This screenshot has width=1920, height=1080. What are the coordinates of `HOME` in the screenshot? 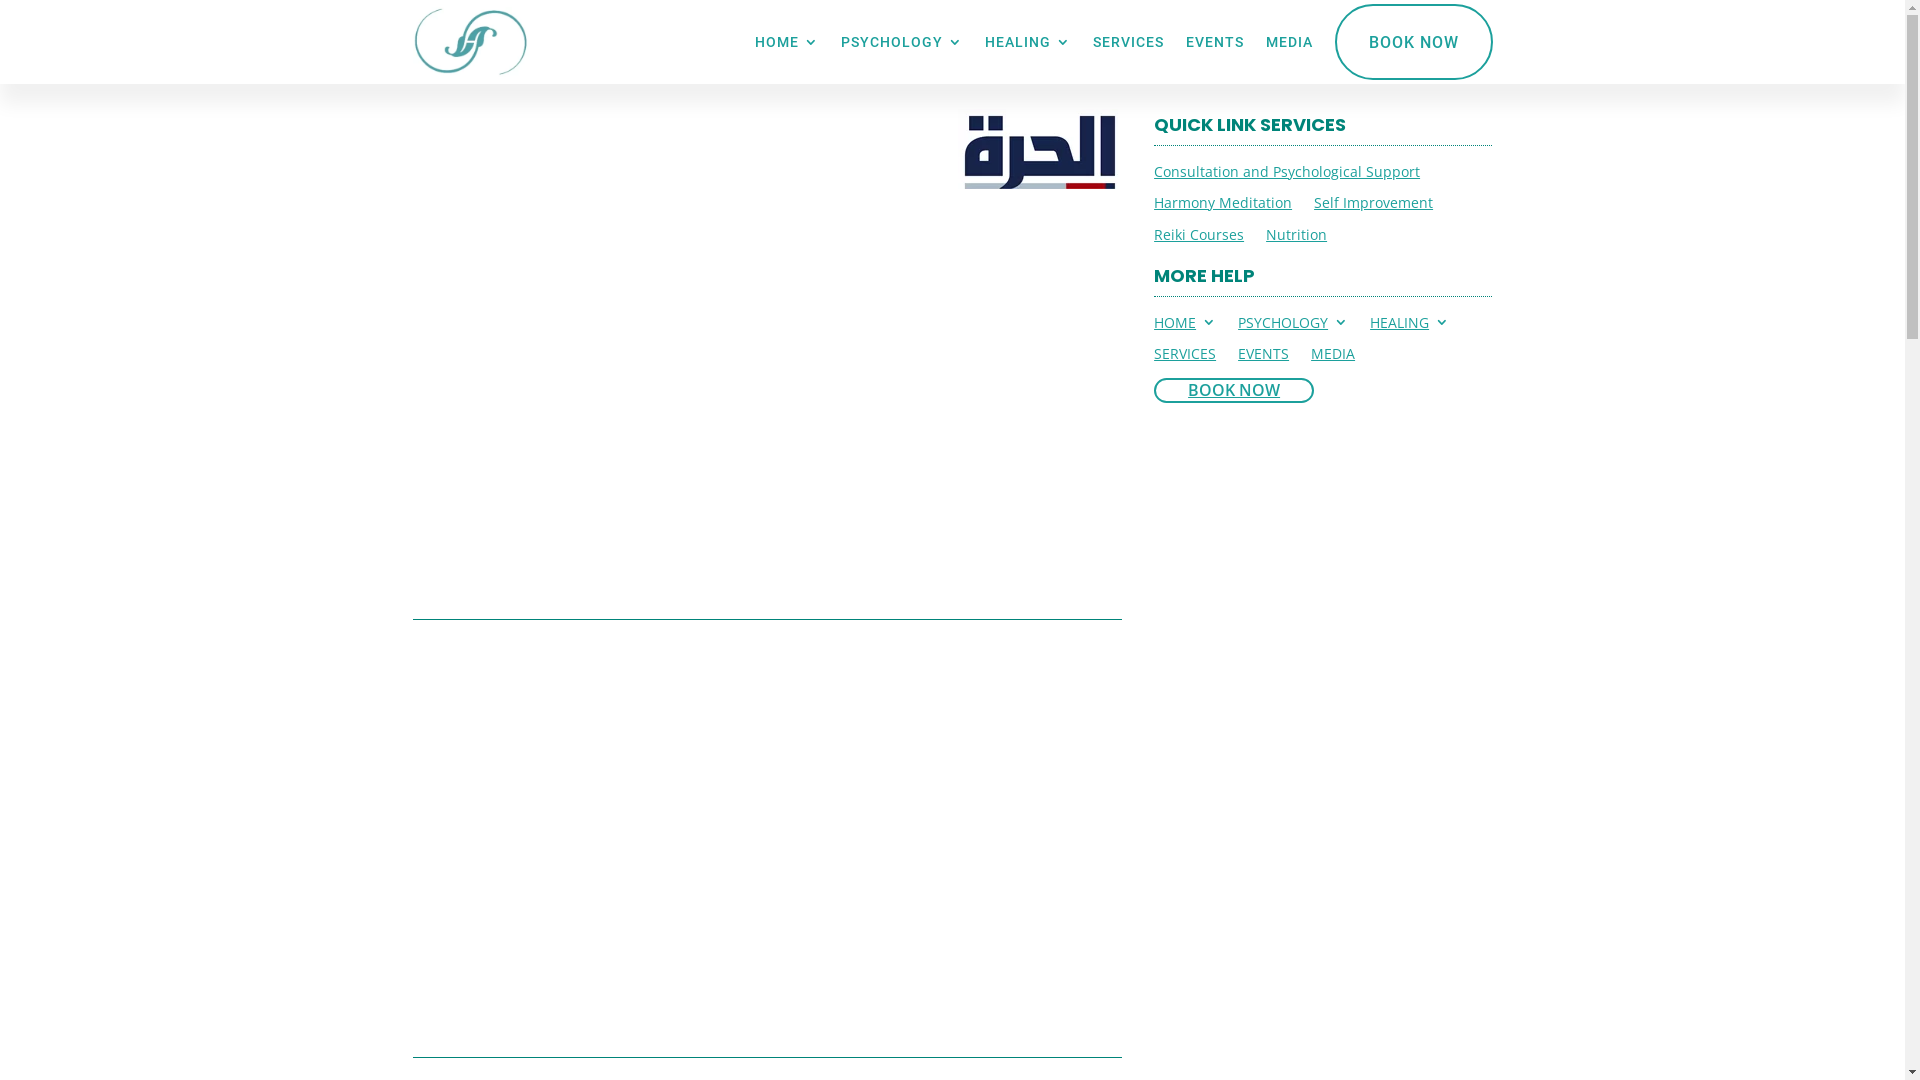 It's located at (786, 42).